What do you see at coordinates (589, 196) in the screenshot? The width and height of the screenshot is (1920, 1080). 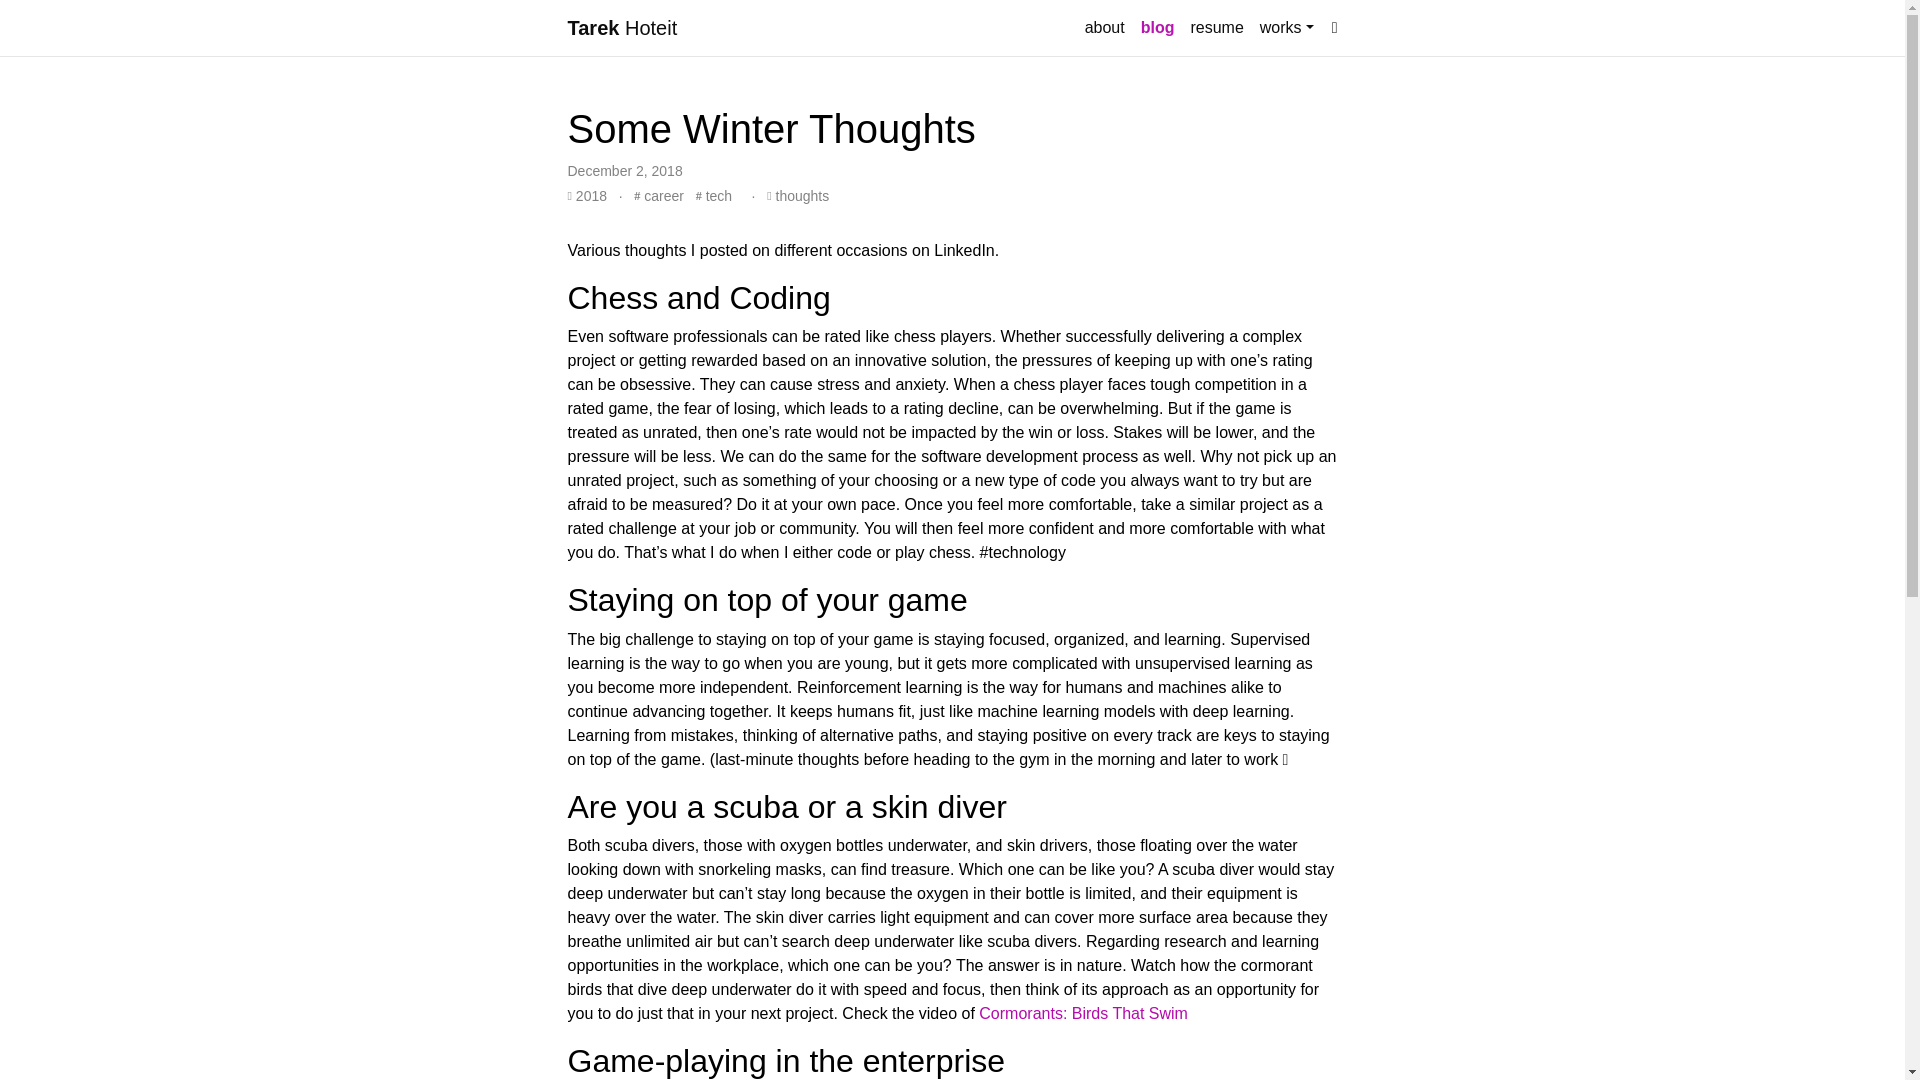 I see `2018` at bounding box center [589, 196].